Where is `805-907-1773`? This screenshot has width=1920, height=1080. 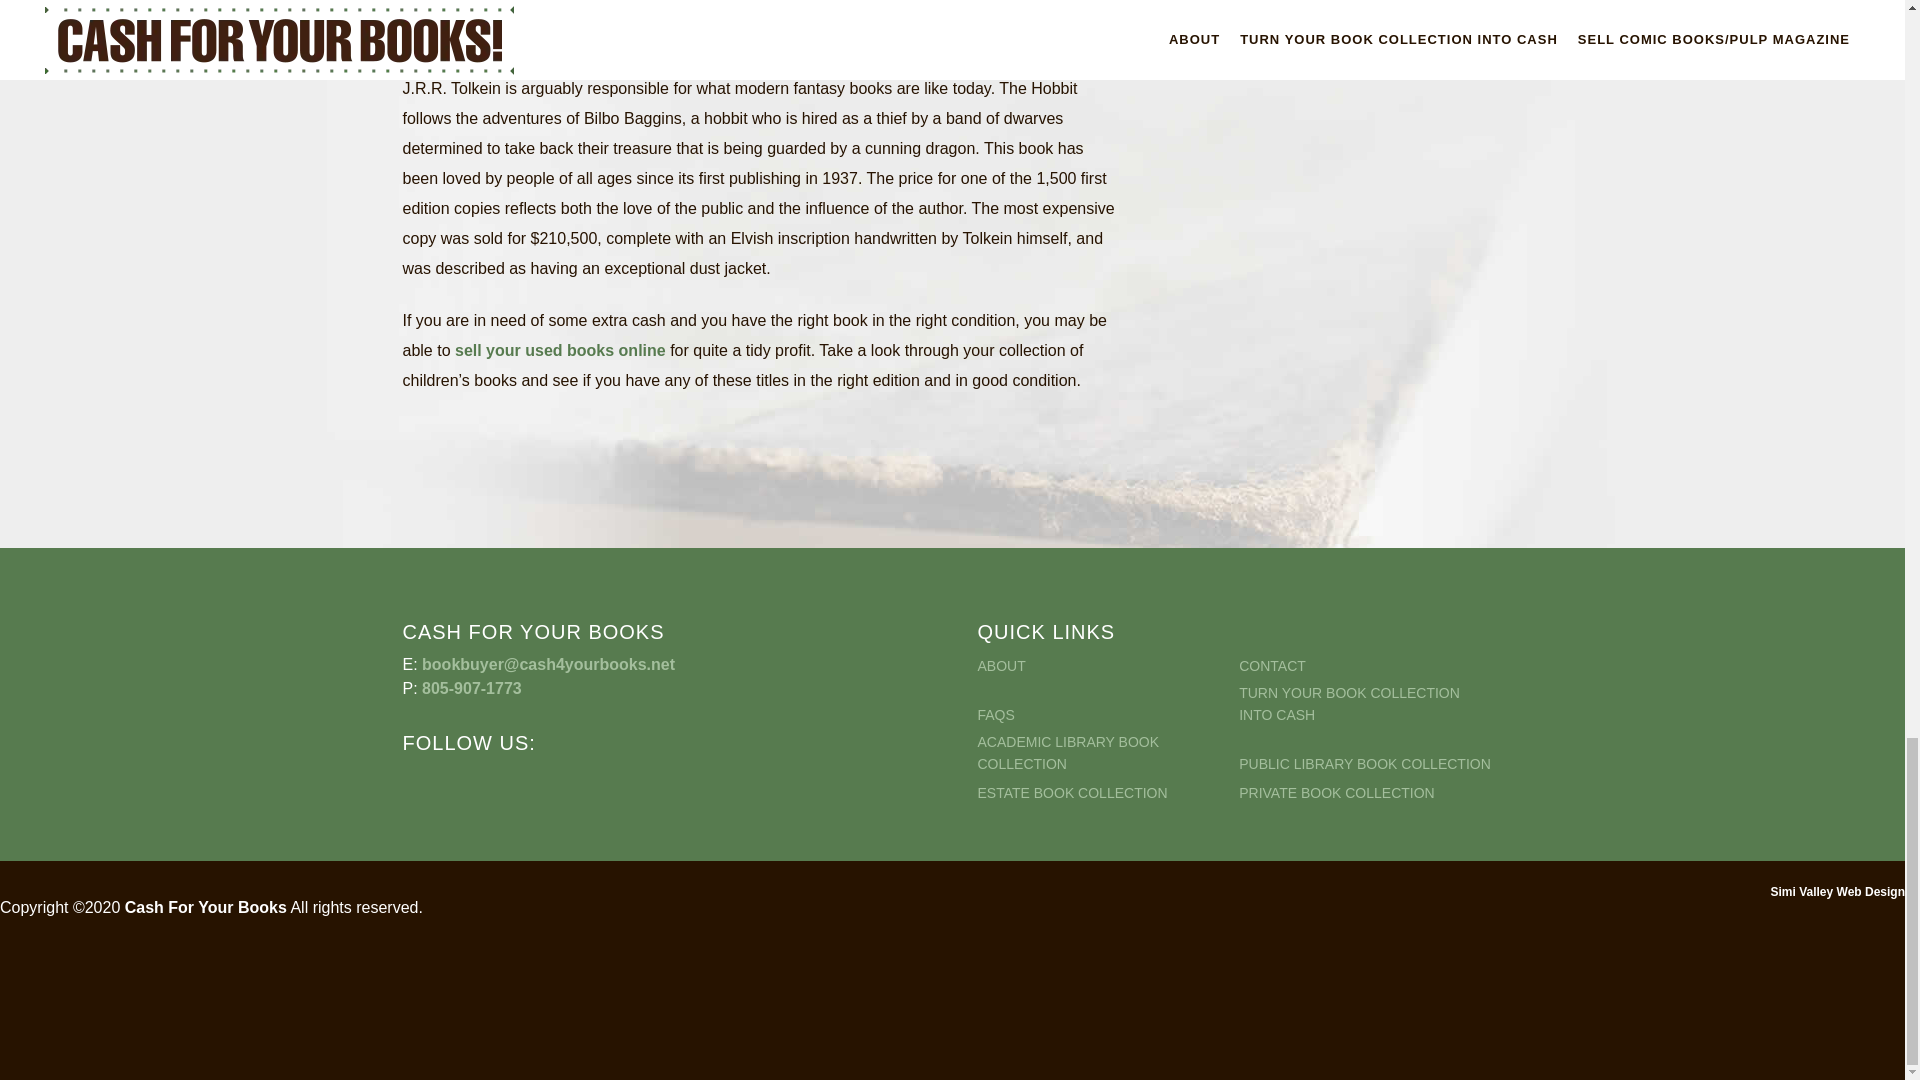 805-907-1773 is located at coordinates (472, 688).